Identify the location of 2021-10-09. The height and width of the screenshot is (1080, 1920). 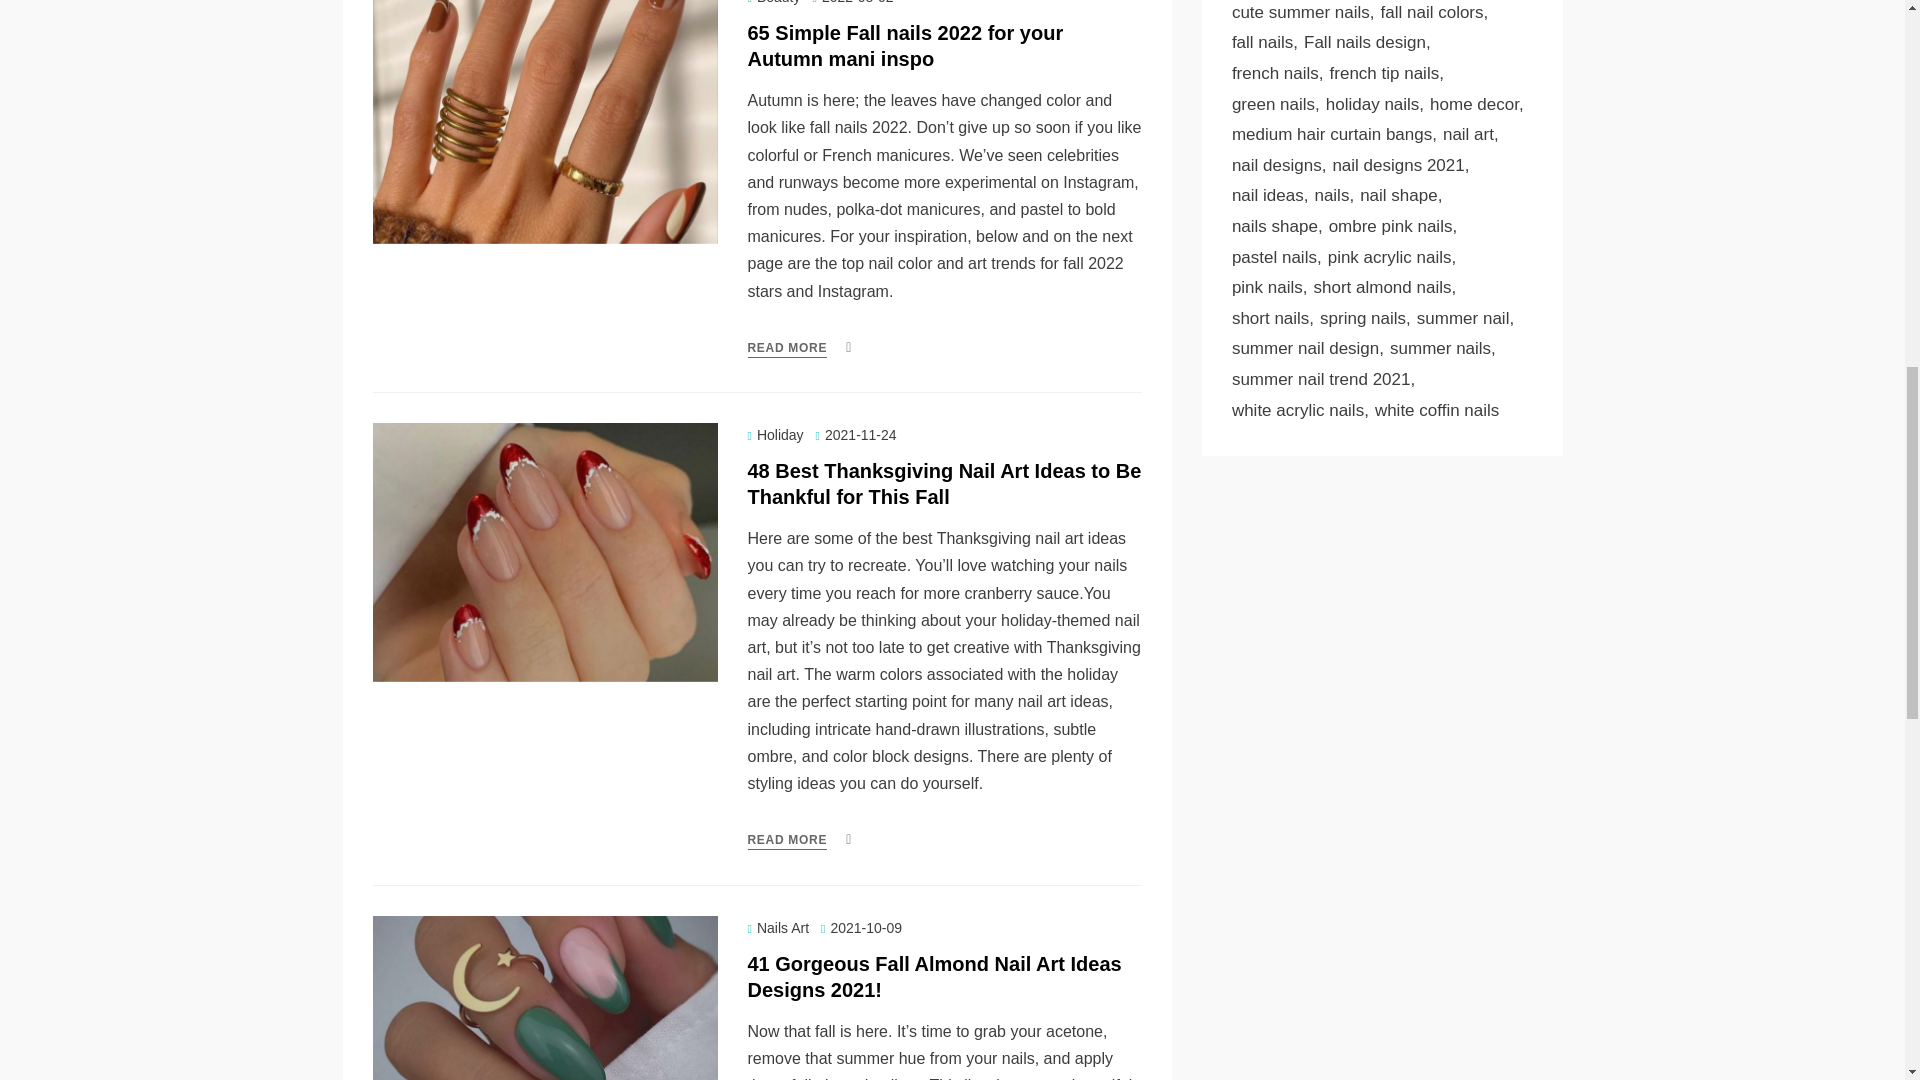
(862, 928).